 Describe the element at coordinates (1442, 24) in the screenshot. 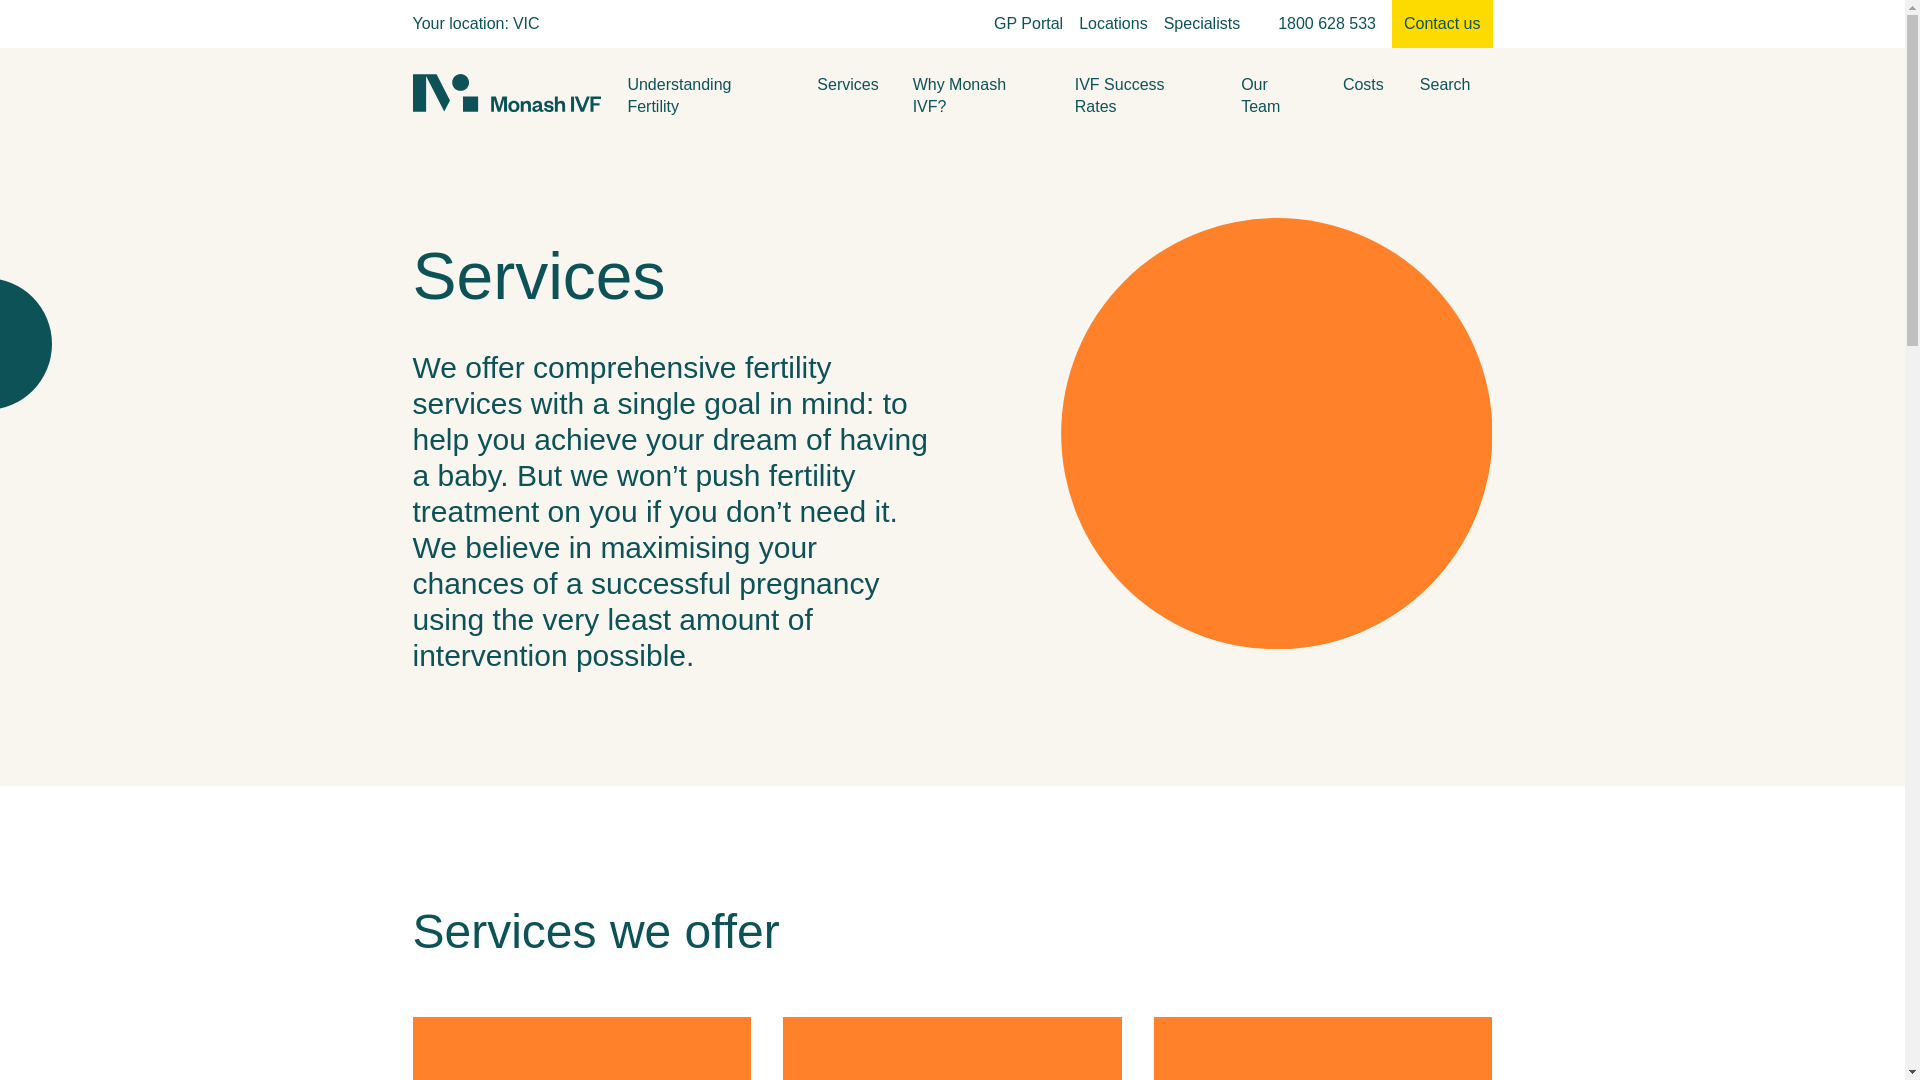

I see `Contact us` at that location.